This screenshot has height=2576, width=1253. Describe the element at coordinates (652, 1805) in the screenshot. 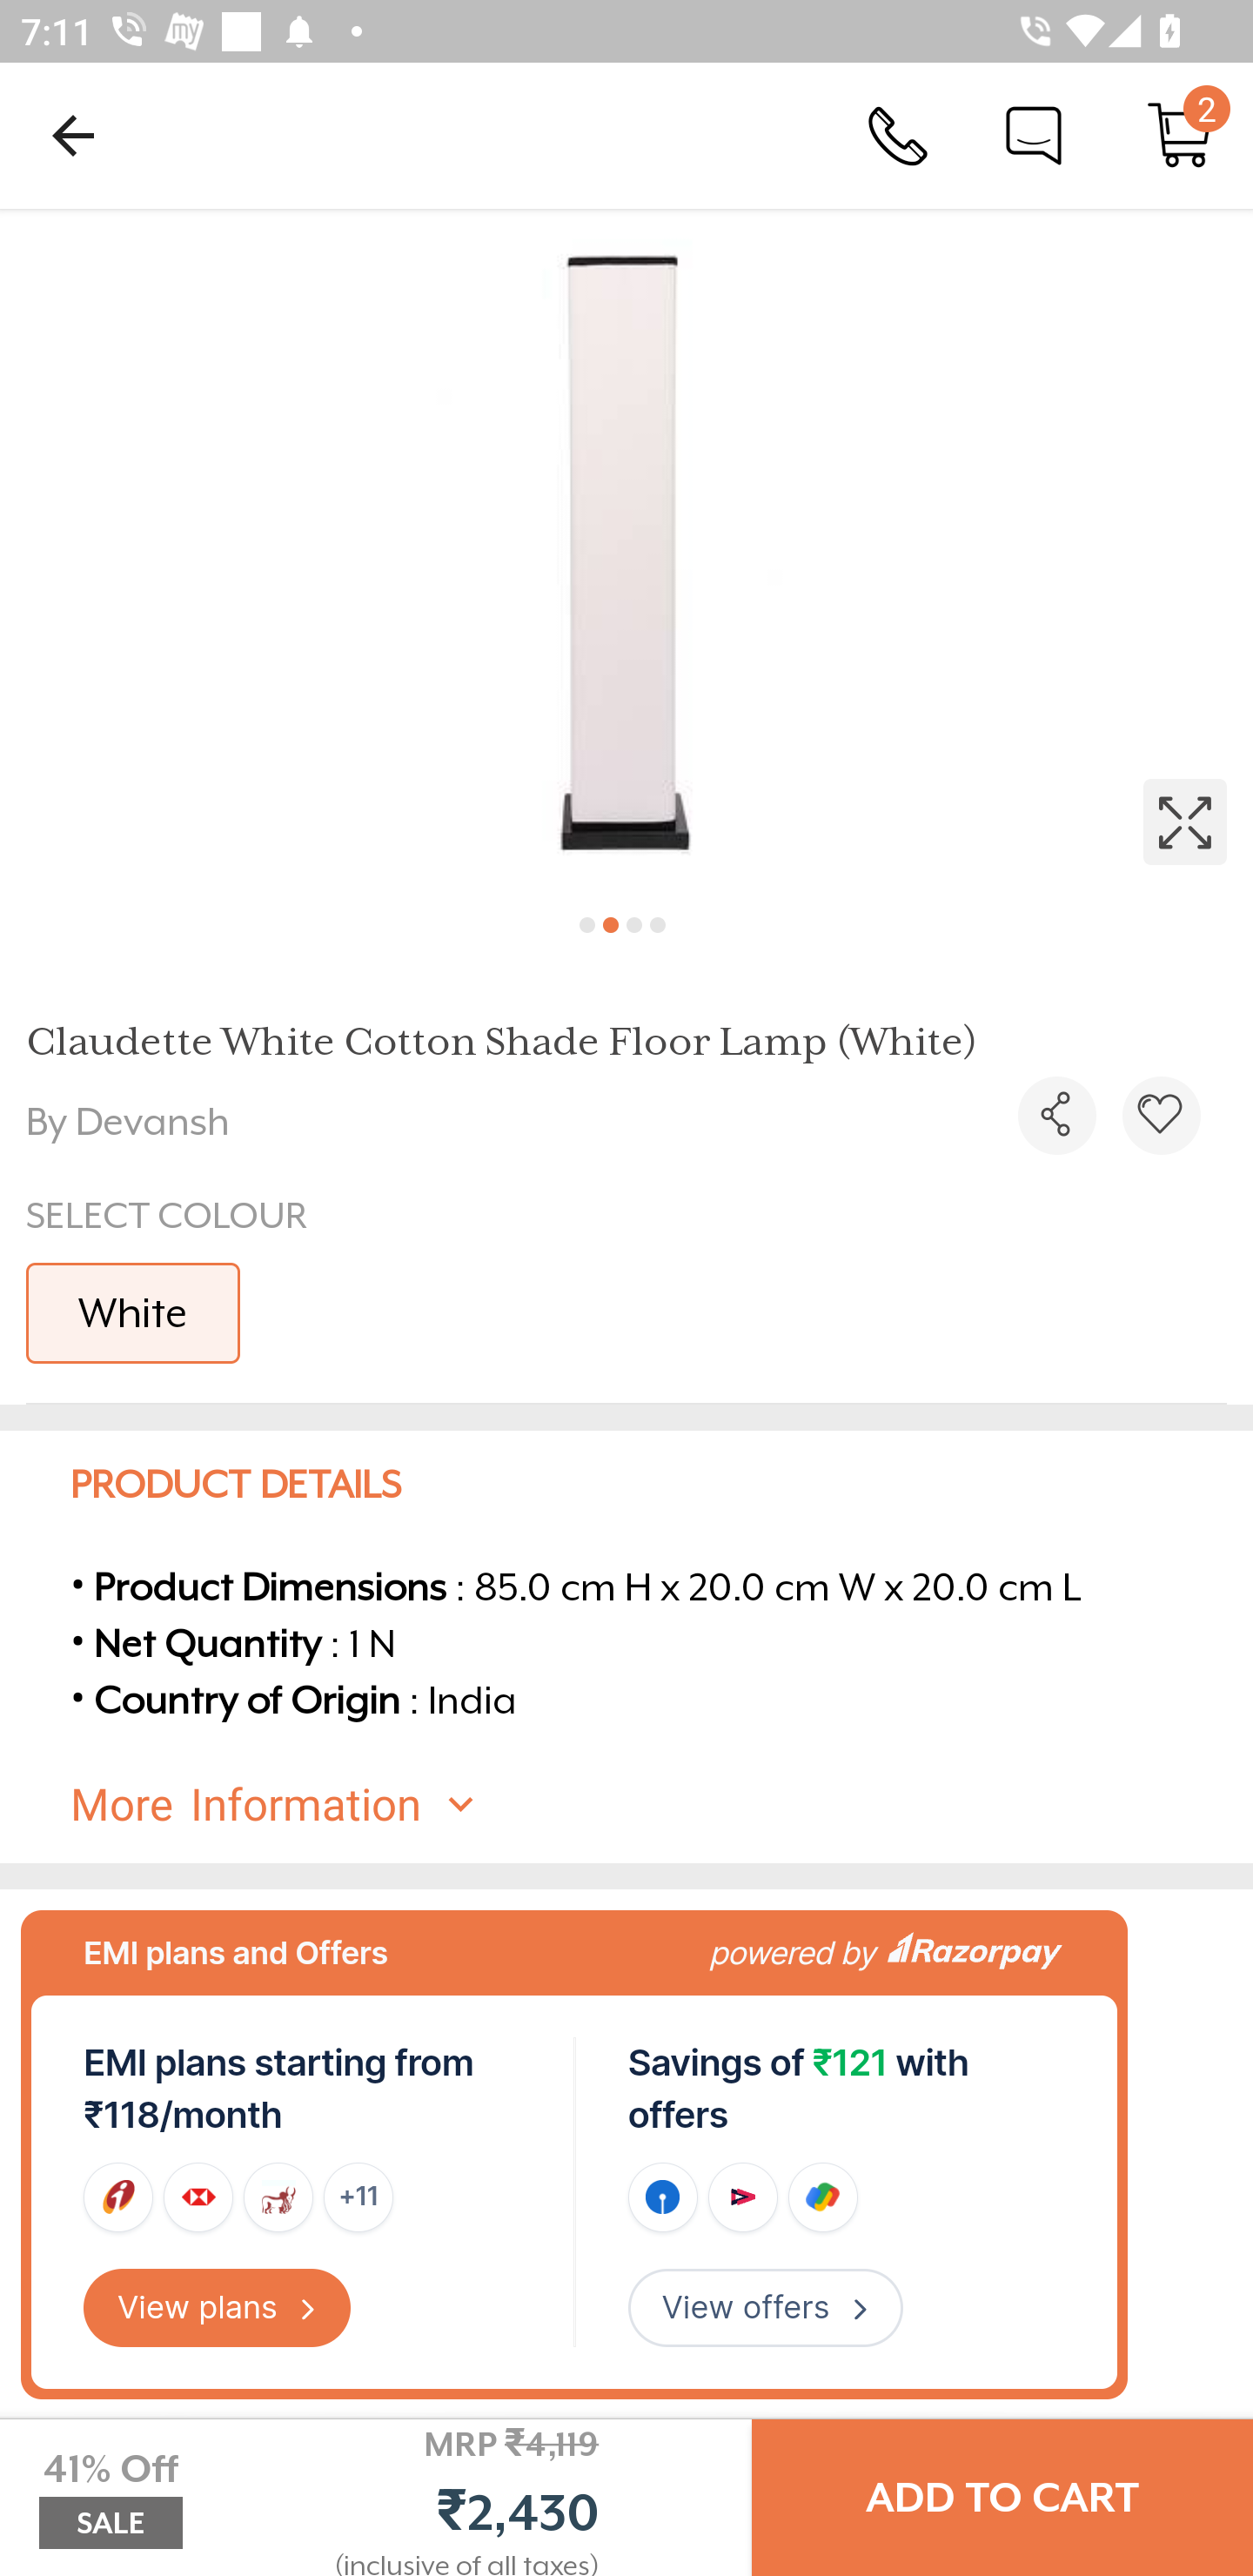

I see `More Information ` at that location.